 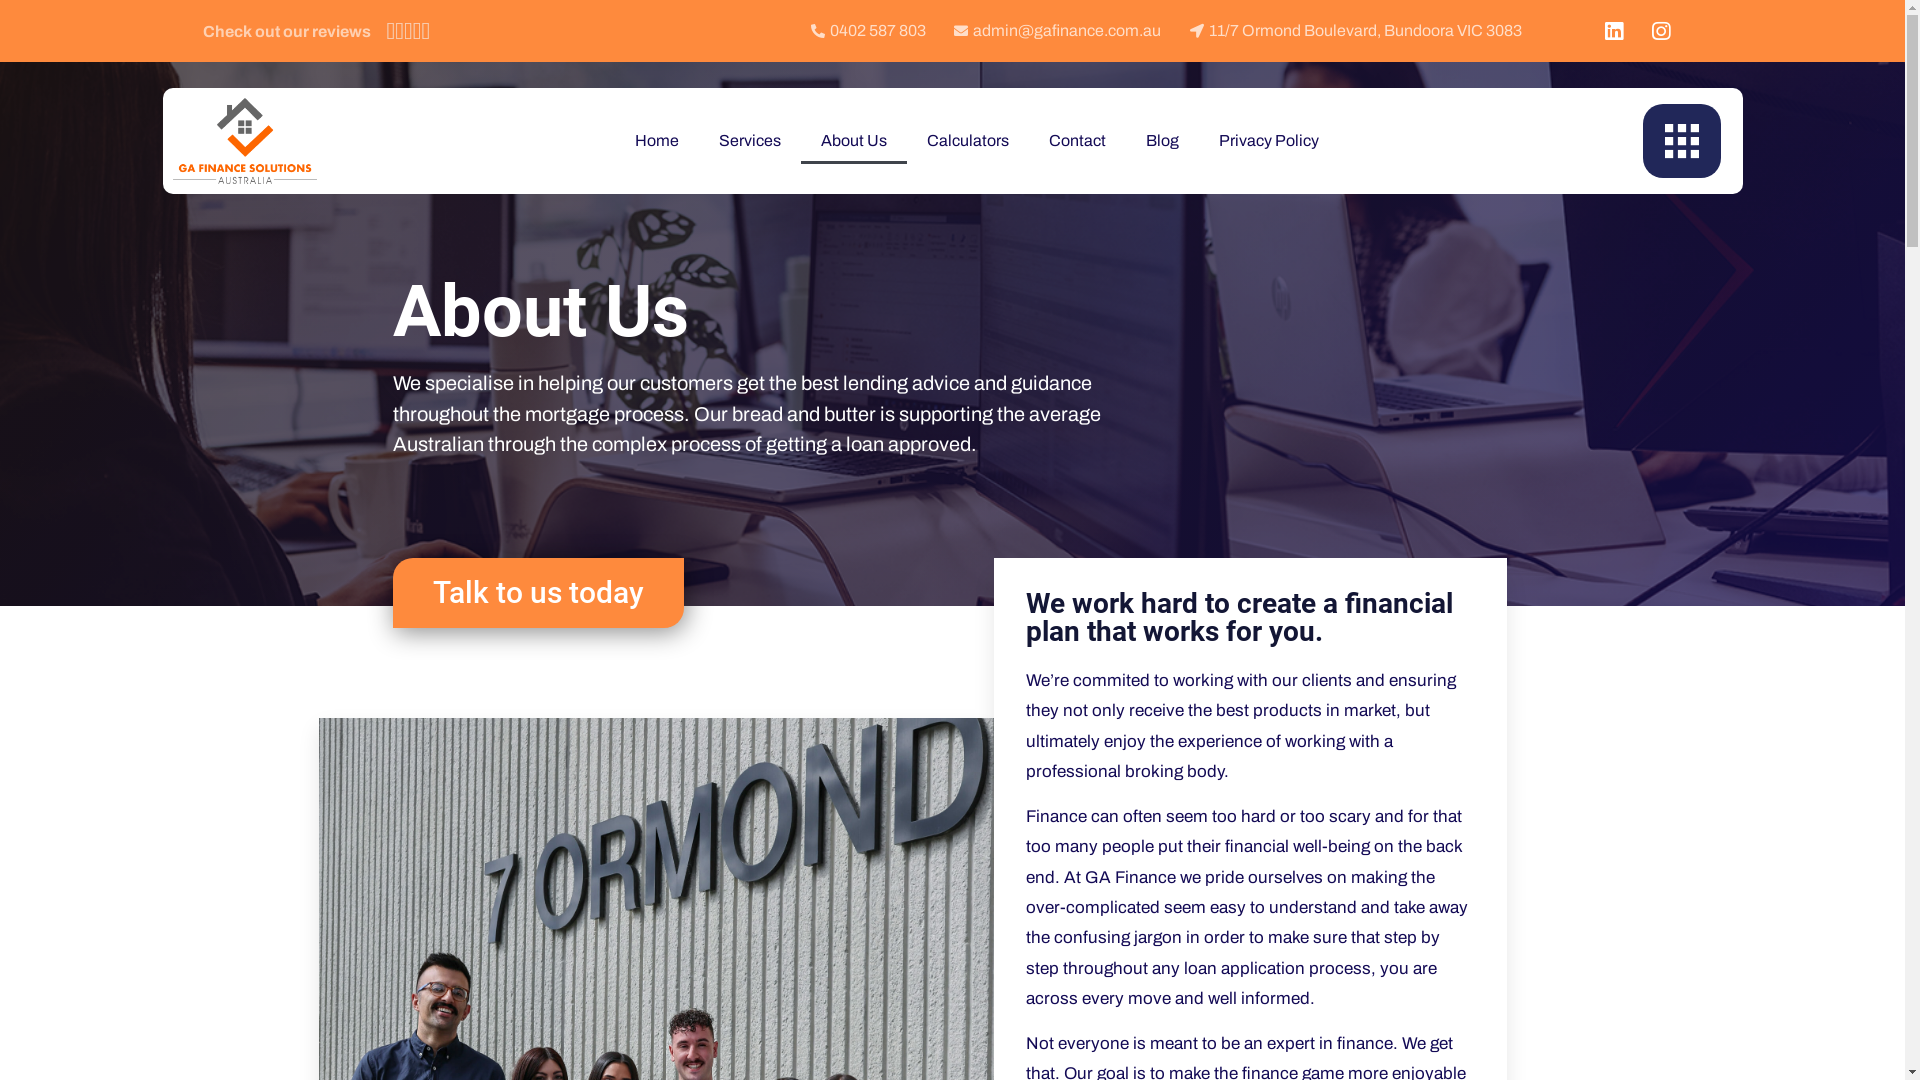 What do you see at coordinates (1056, 31) in the screenshot?
I see `admin@gafinance.com.au` at bounding box center [1056, 31].